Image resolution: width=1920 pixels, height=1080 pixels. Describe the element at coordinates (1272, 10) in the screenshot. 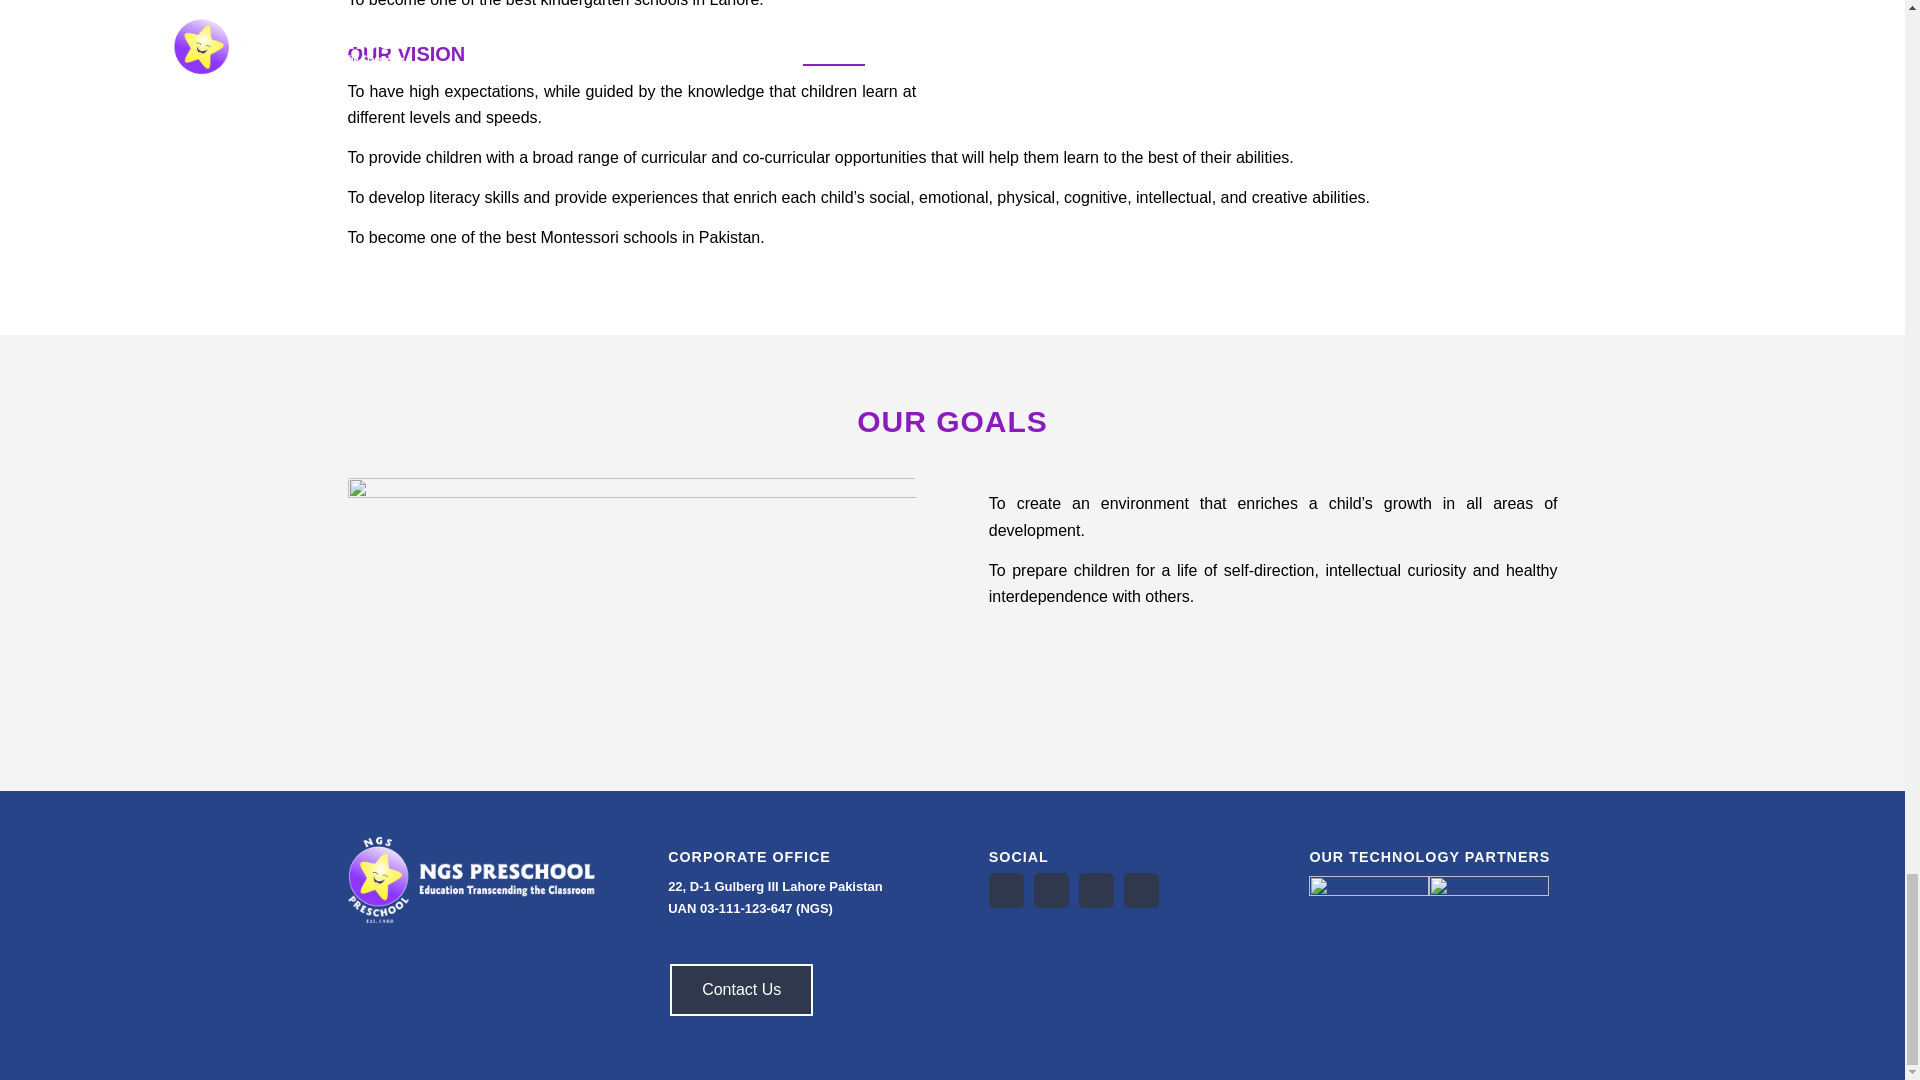

I see `philosophy-2-1` at that location.